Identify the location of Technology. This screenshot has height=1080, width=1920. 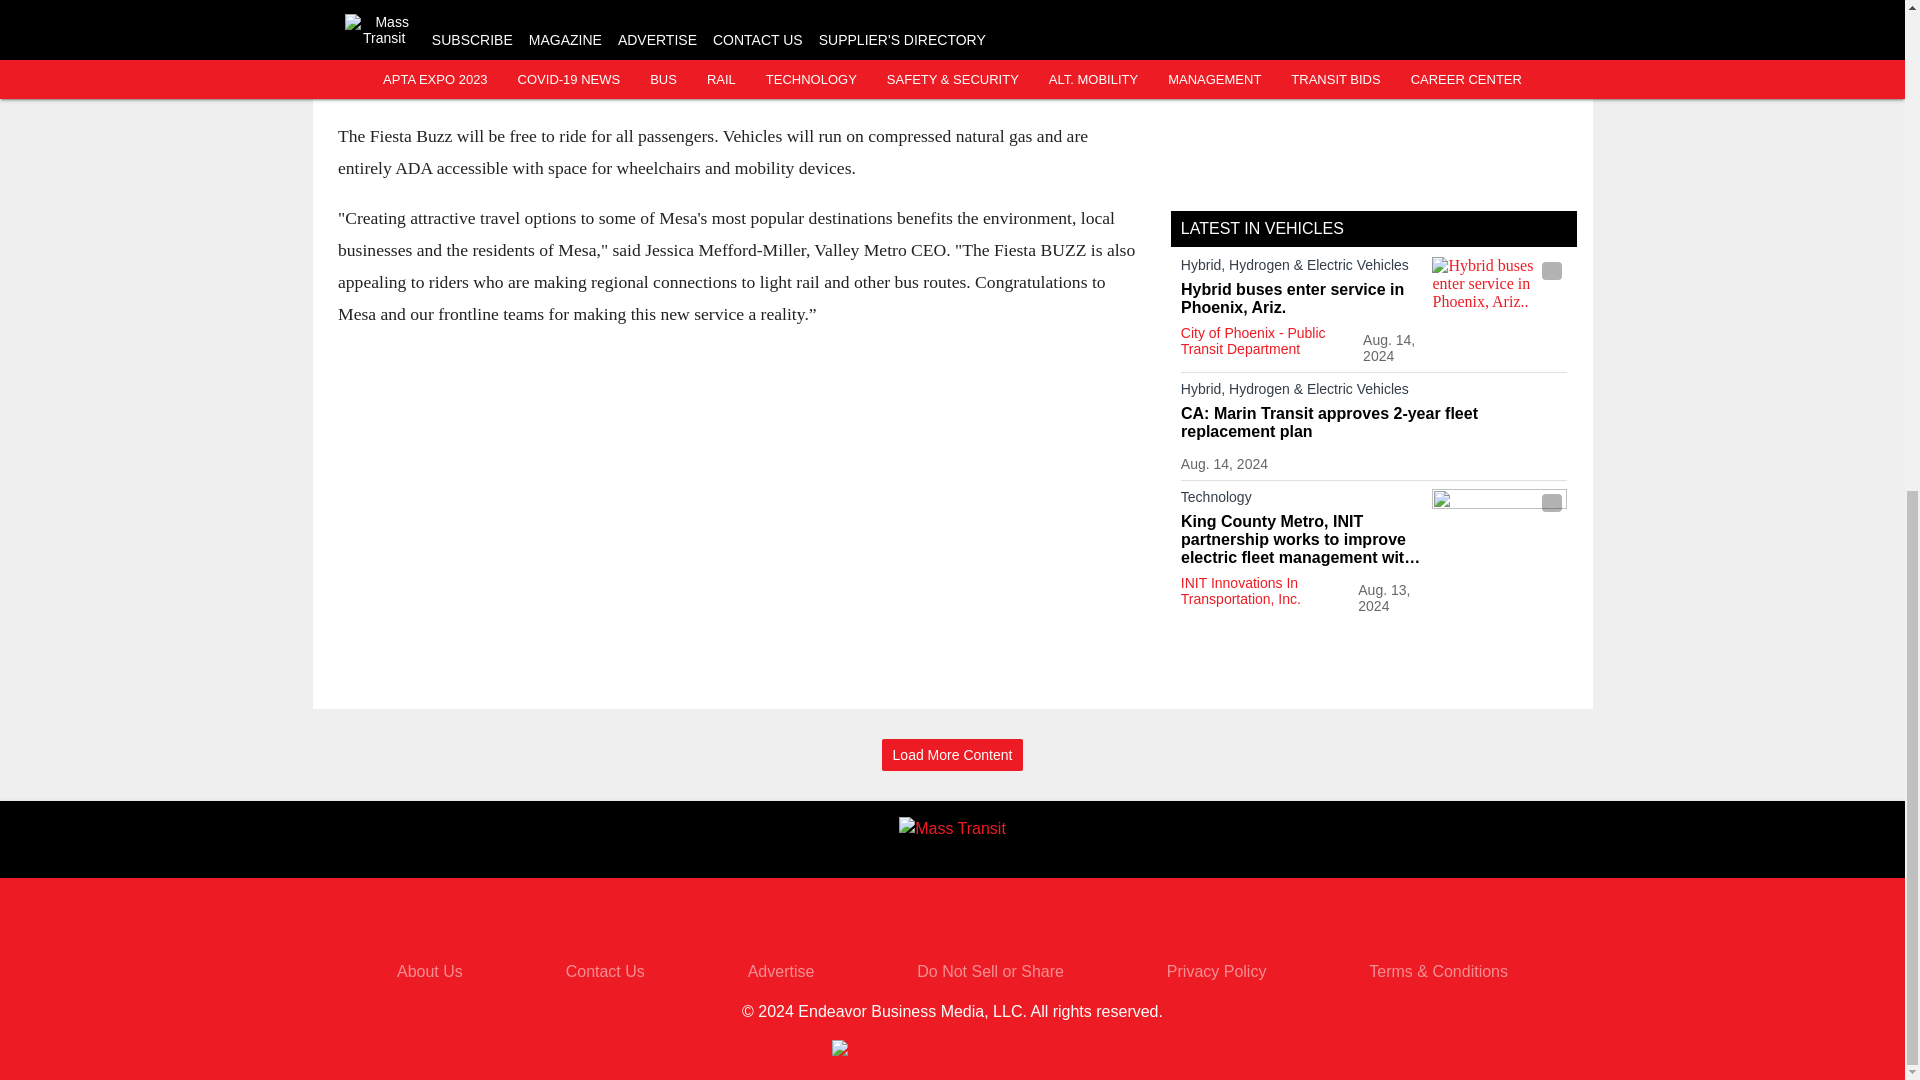
(1301, 501).